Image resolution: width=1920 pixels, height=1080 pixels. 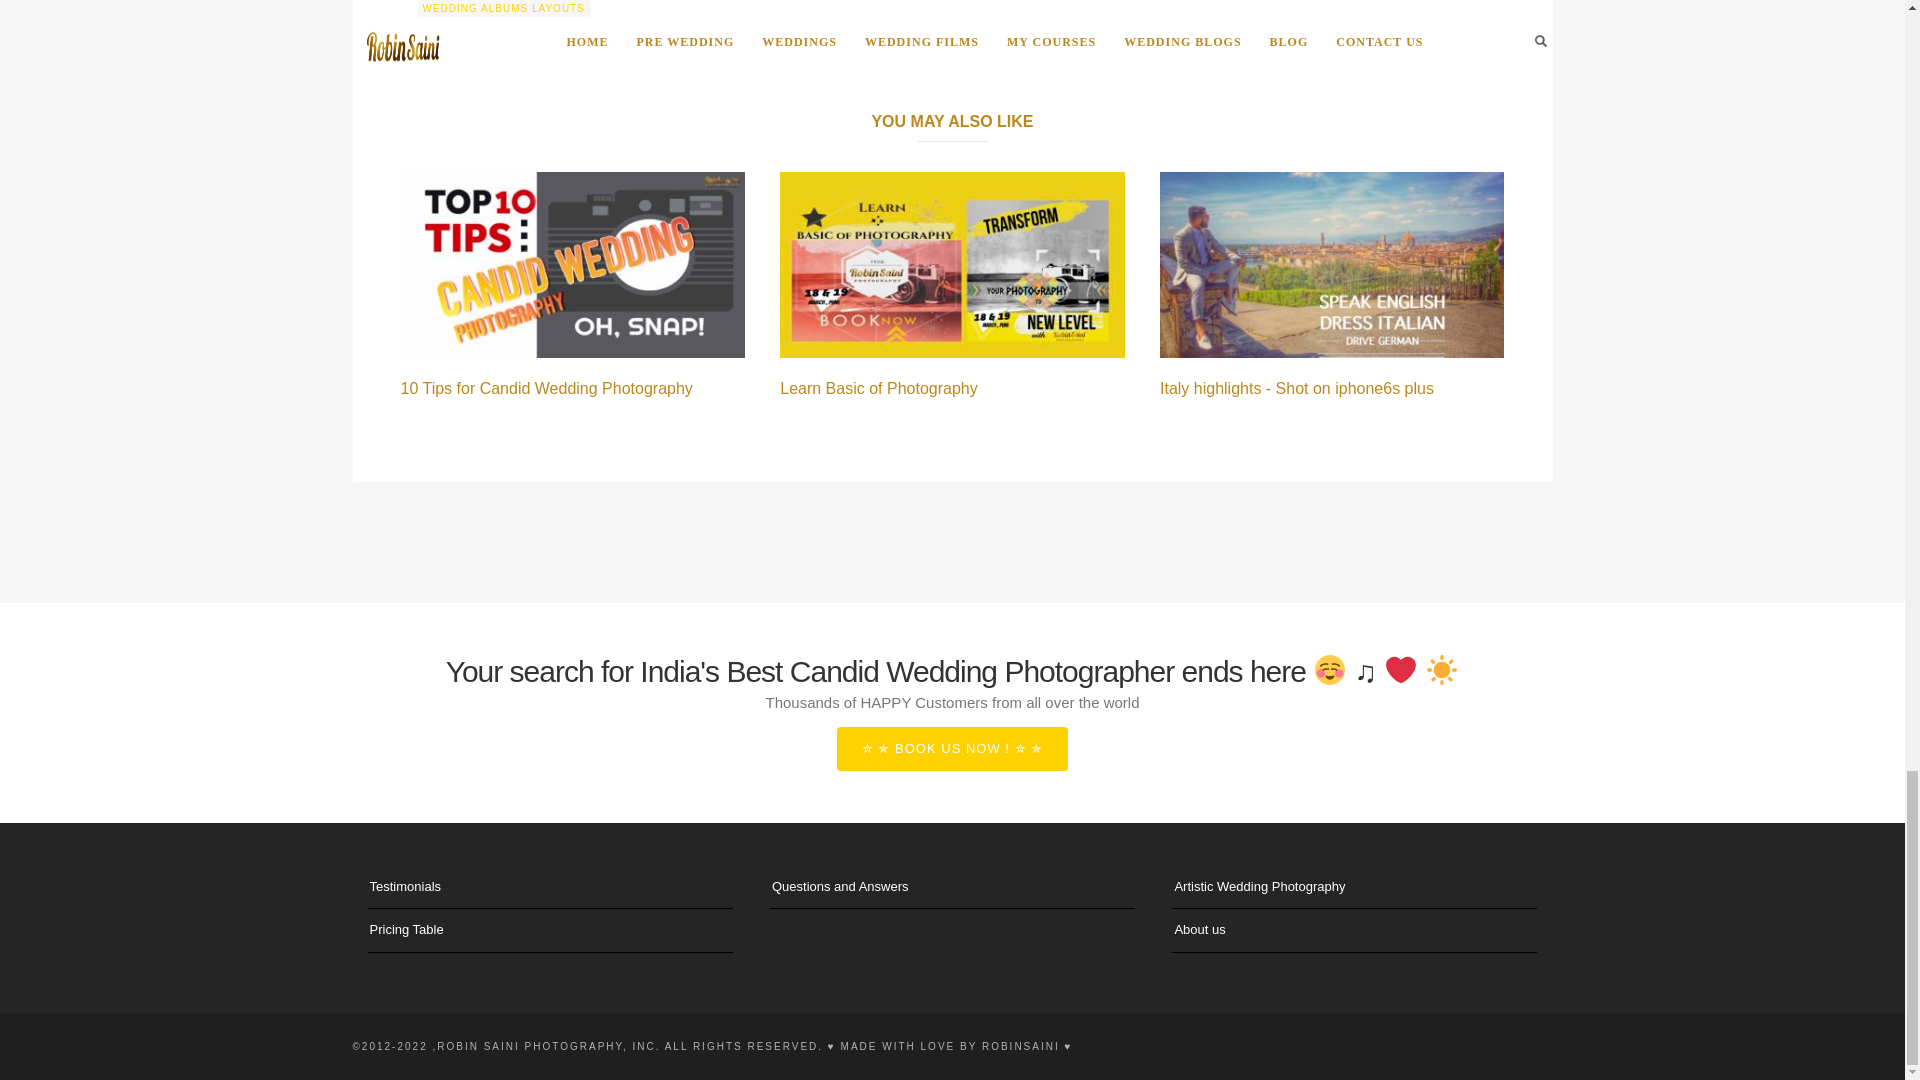 I want to click on 10 Tips for Candid Wedding Photography, so click(x=545, y=388).